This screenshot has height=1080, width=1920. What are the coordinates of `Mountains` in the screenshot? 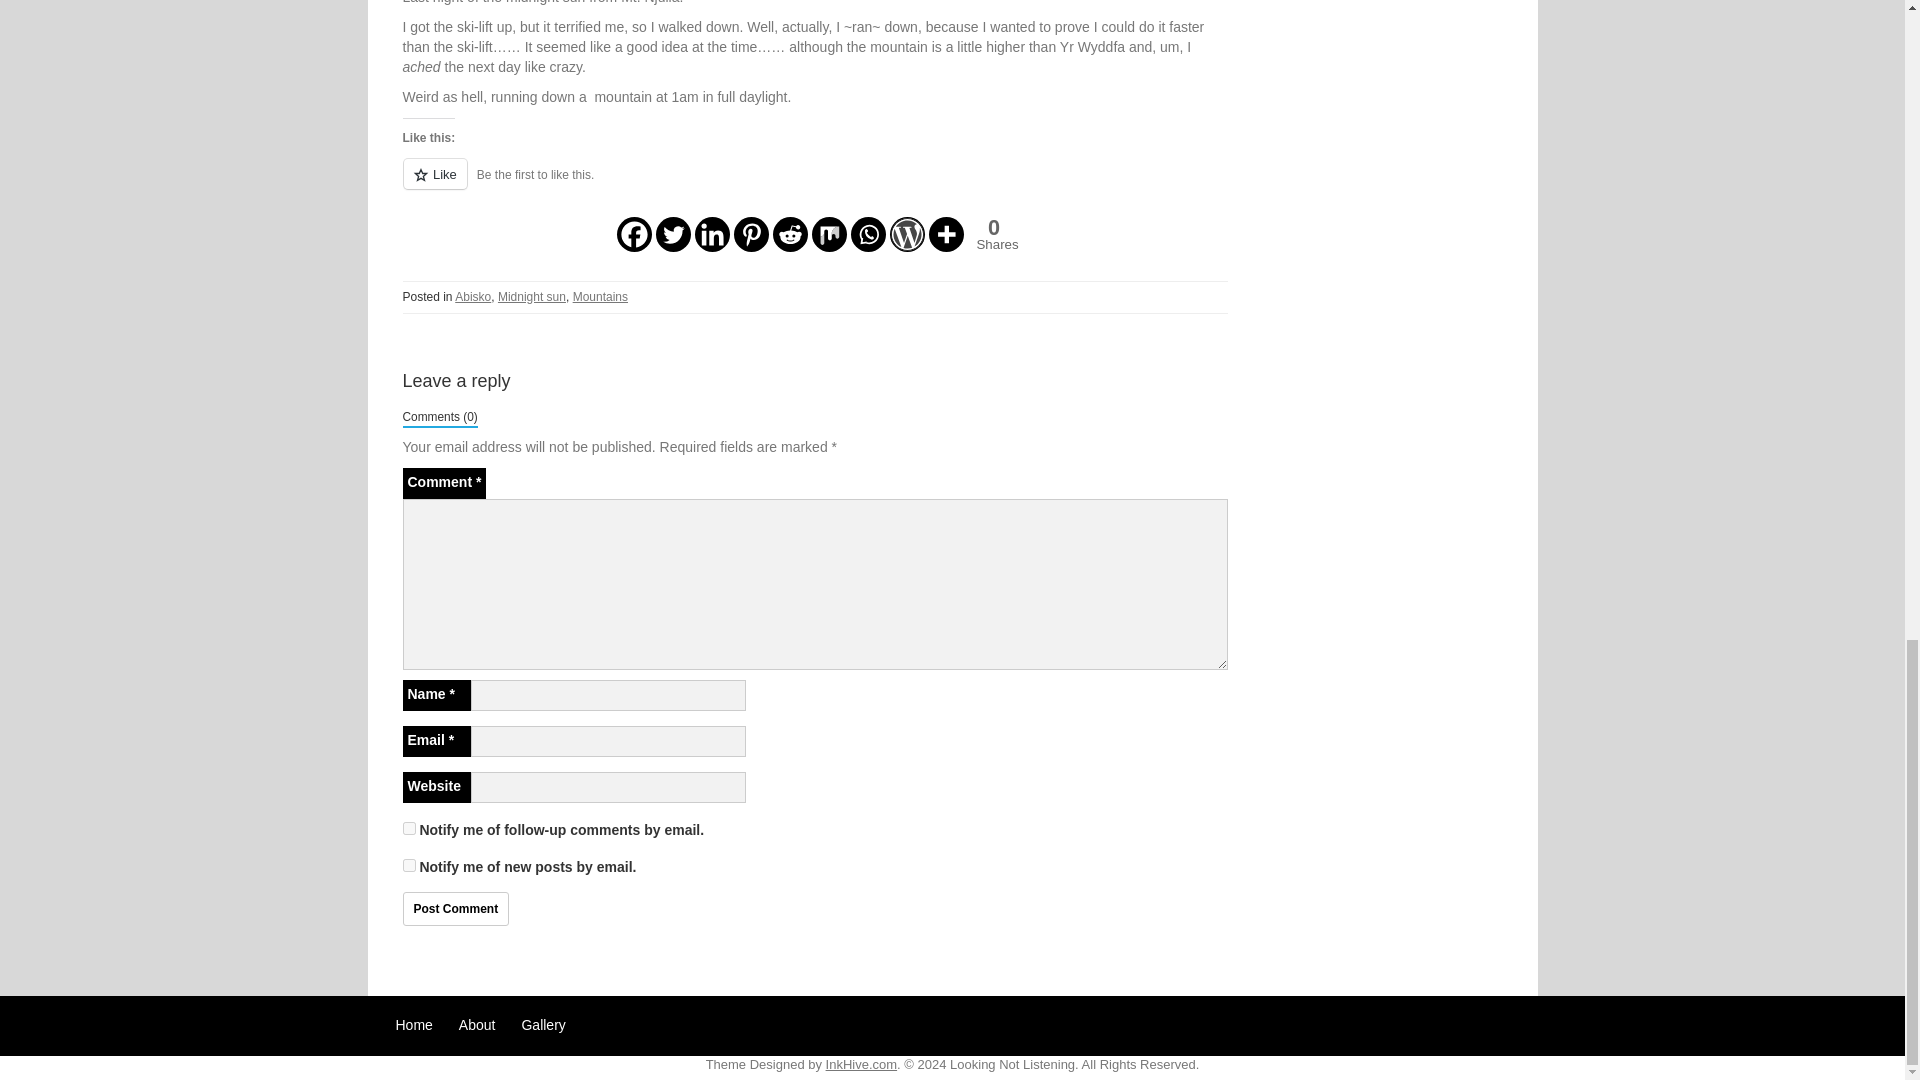 It's located at (990, 234).